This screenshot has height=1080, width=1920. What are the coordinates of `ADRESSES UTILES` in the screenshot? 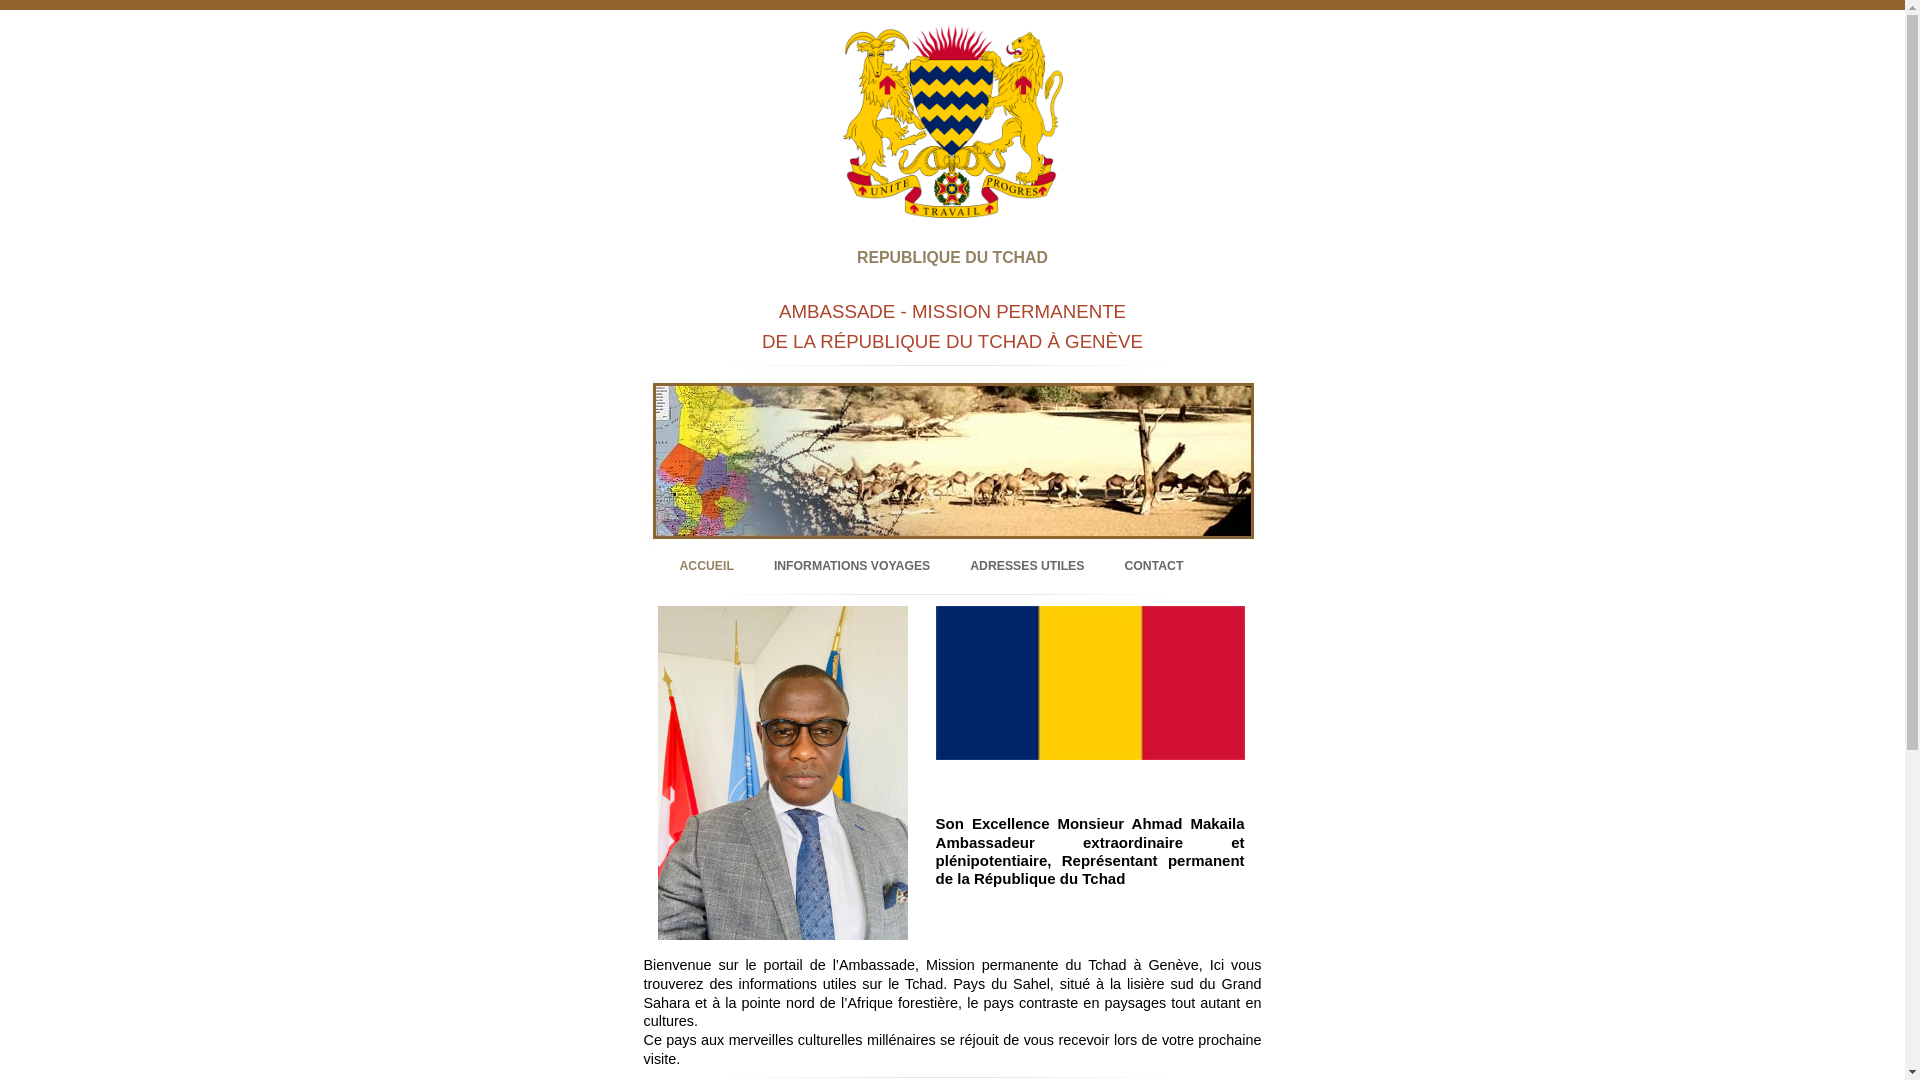 It's located at (1027, 566).